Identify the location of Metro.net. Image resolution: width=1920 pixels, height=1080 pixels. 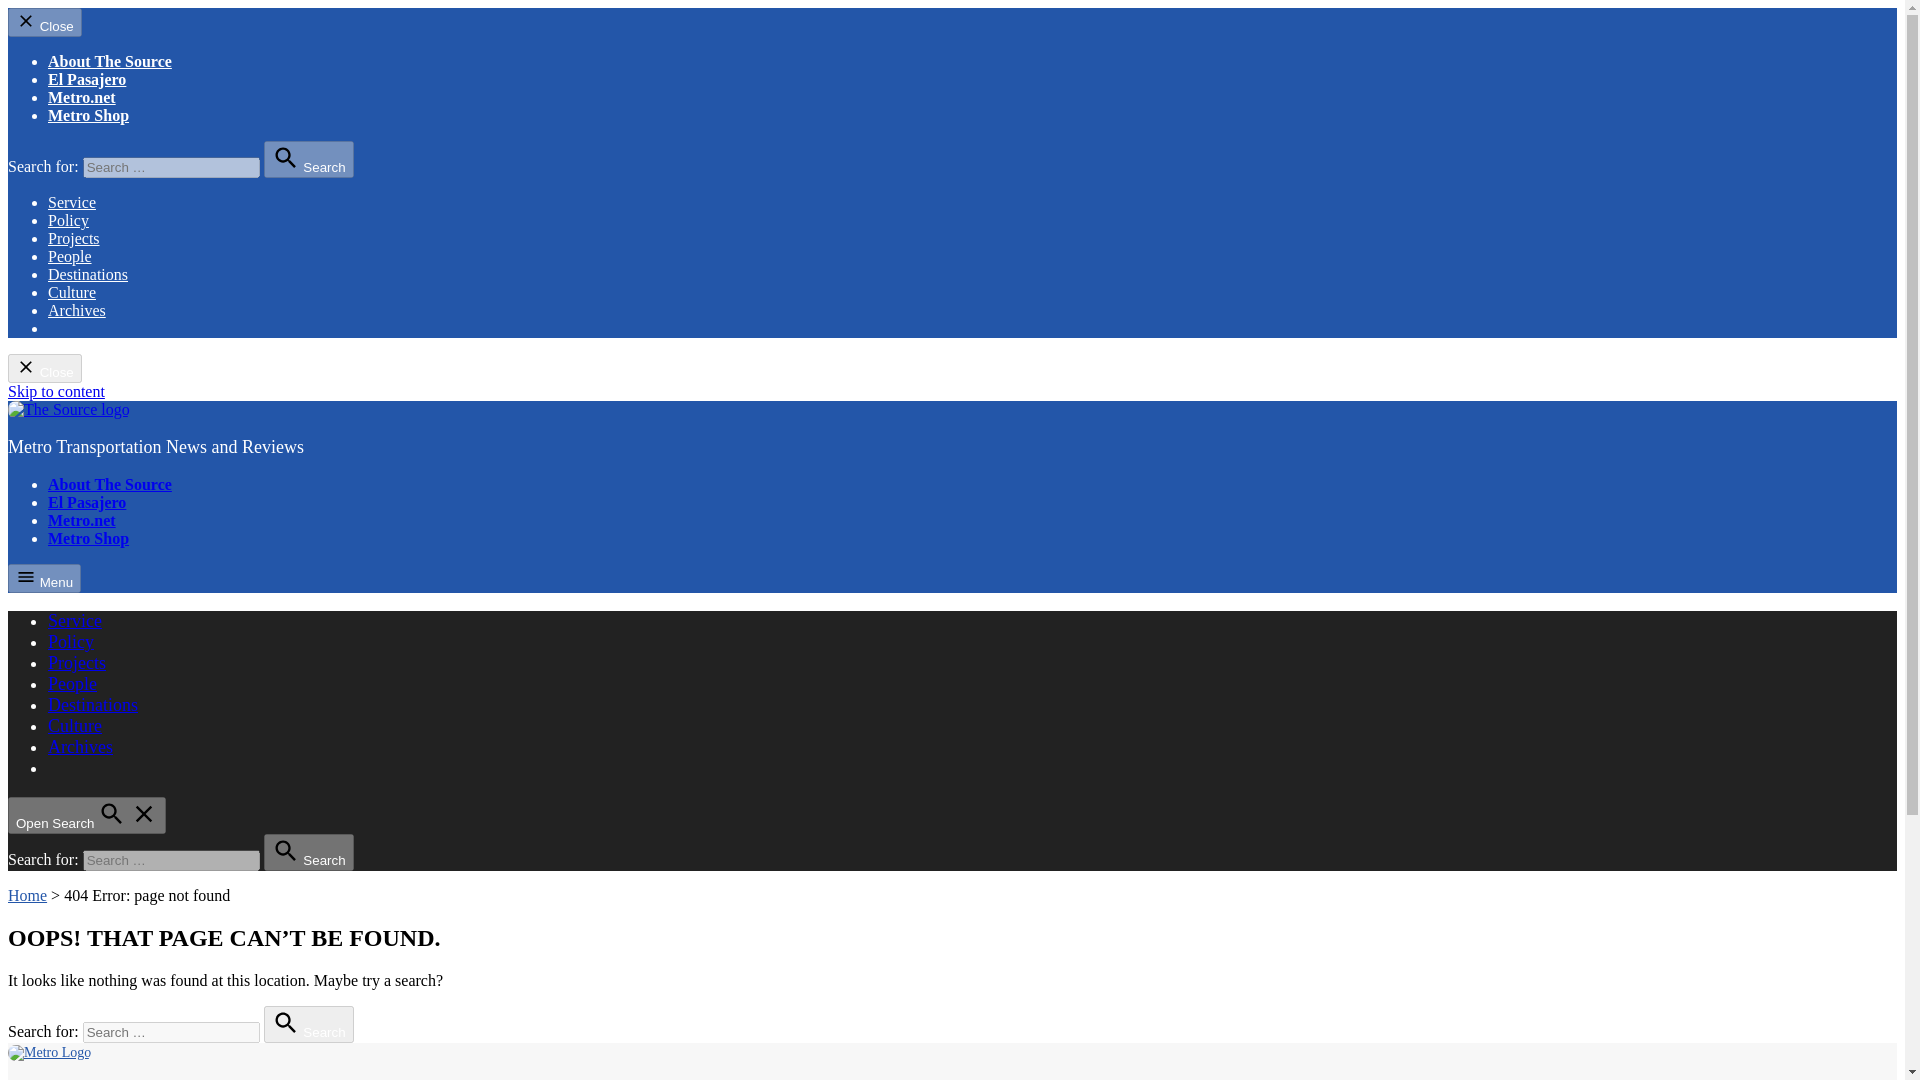
(82, 520).